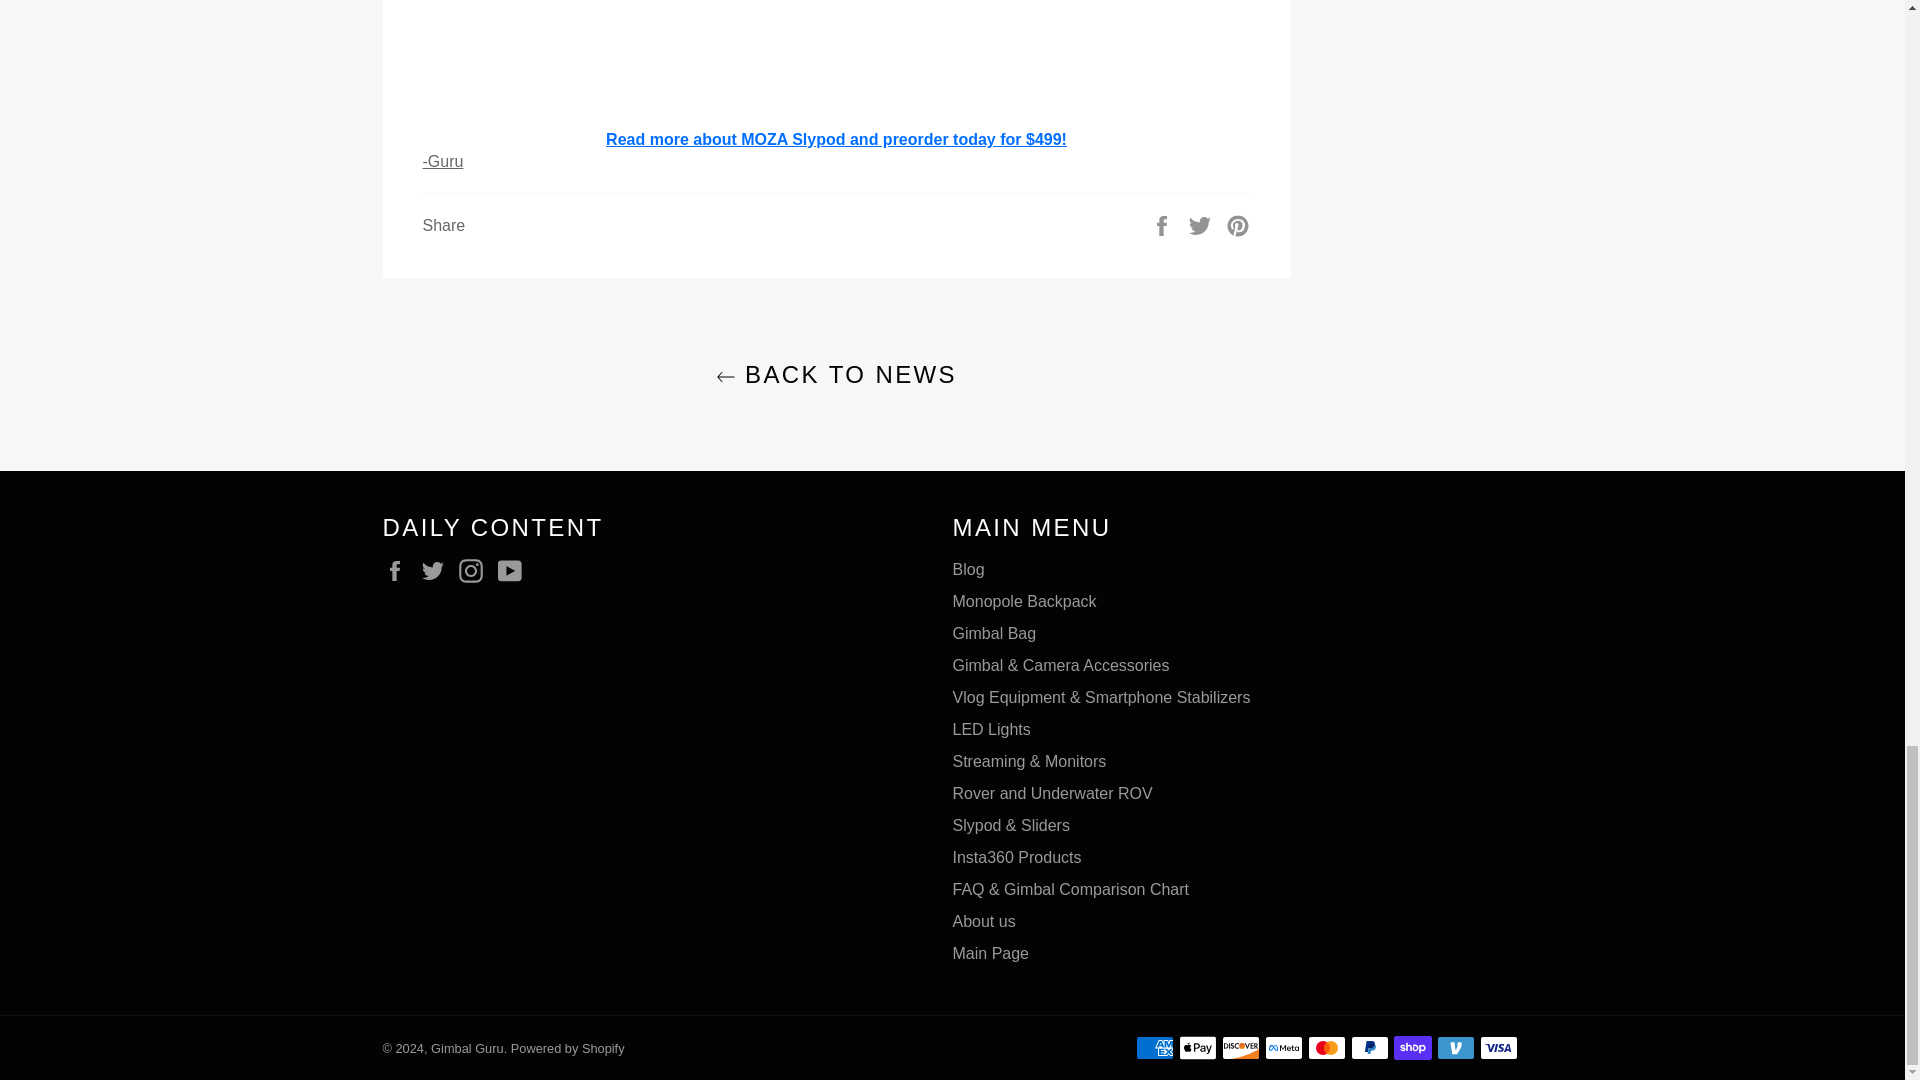  What do you see at coordinates (438, 571) in the screenshot?
I see `Gimbal Guru on Twitter` at bounding box center [438, 571].